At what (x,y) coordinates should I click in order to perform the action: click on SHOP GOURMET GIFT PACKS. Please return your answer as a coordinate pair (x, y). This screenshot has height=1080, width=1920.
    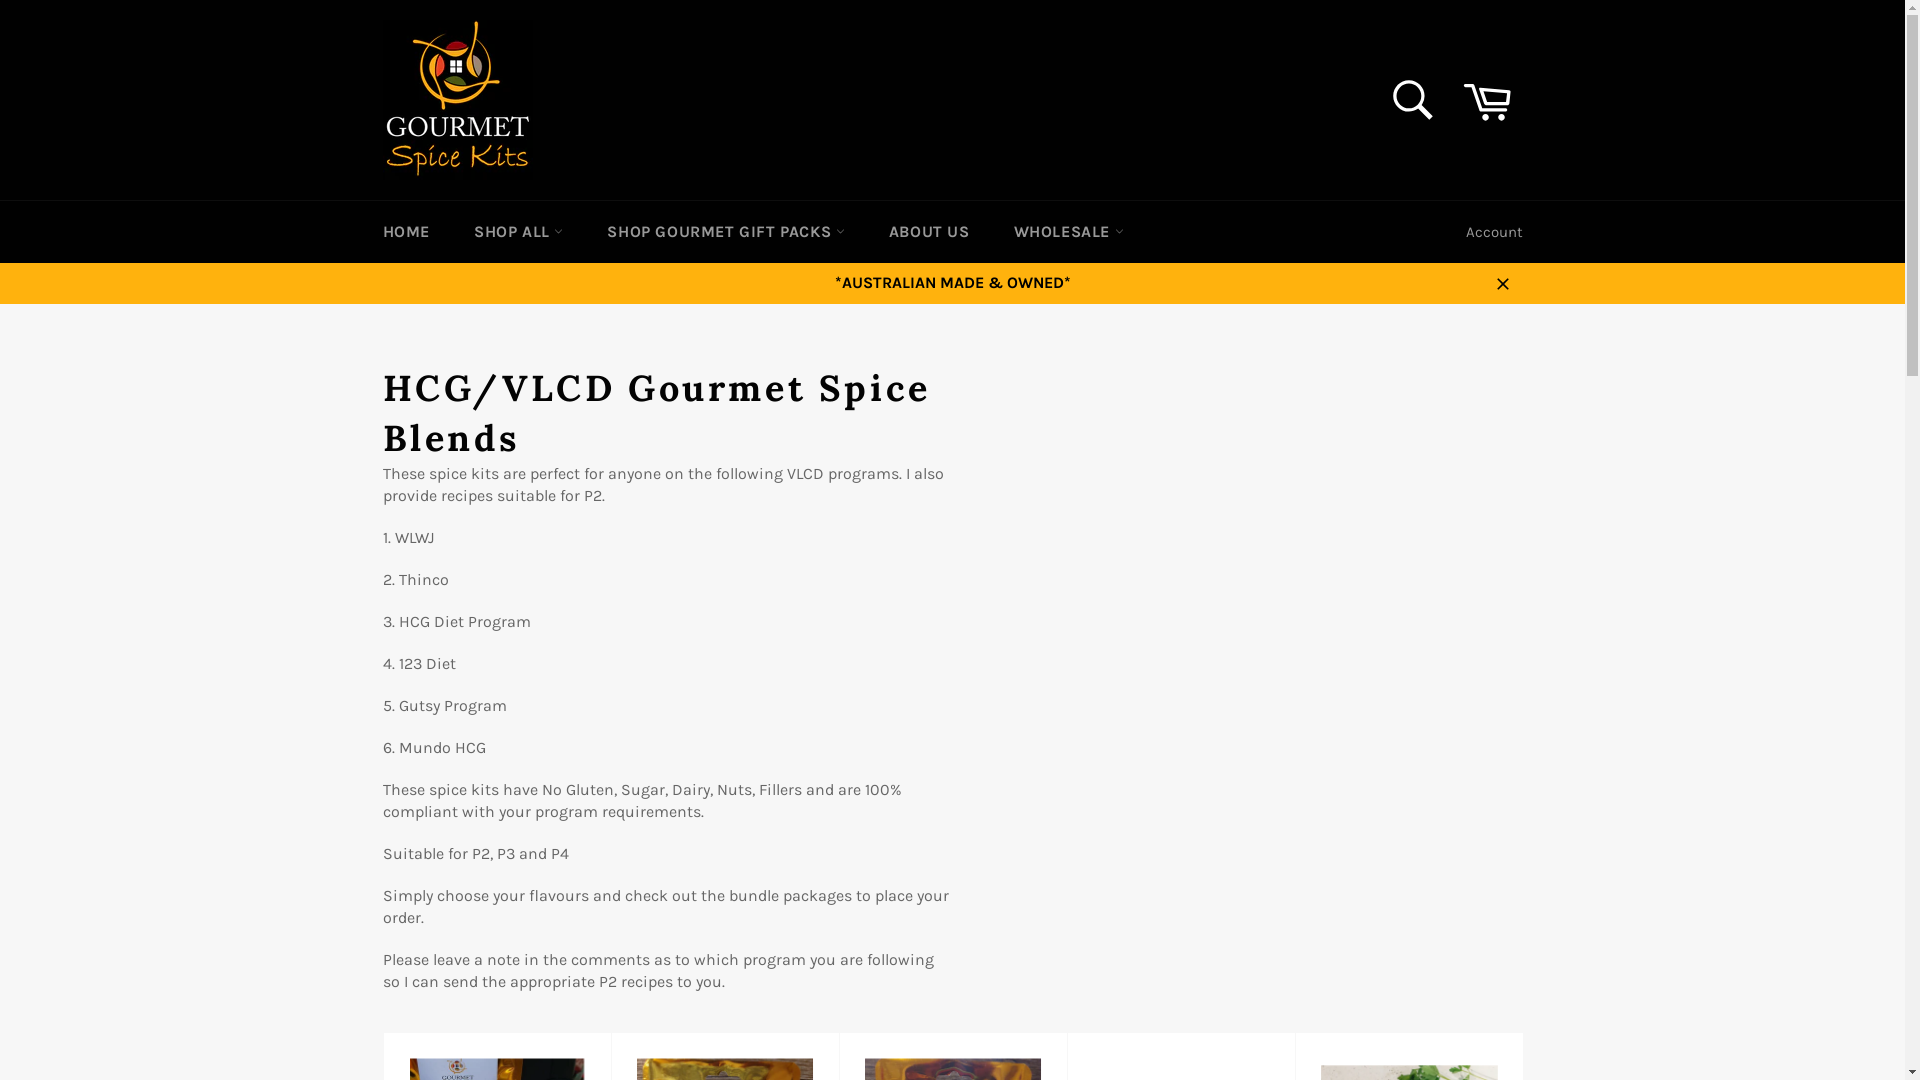
    Looking at the image, I should click on (726, 232).